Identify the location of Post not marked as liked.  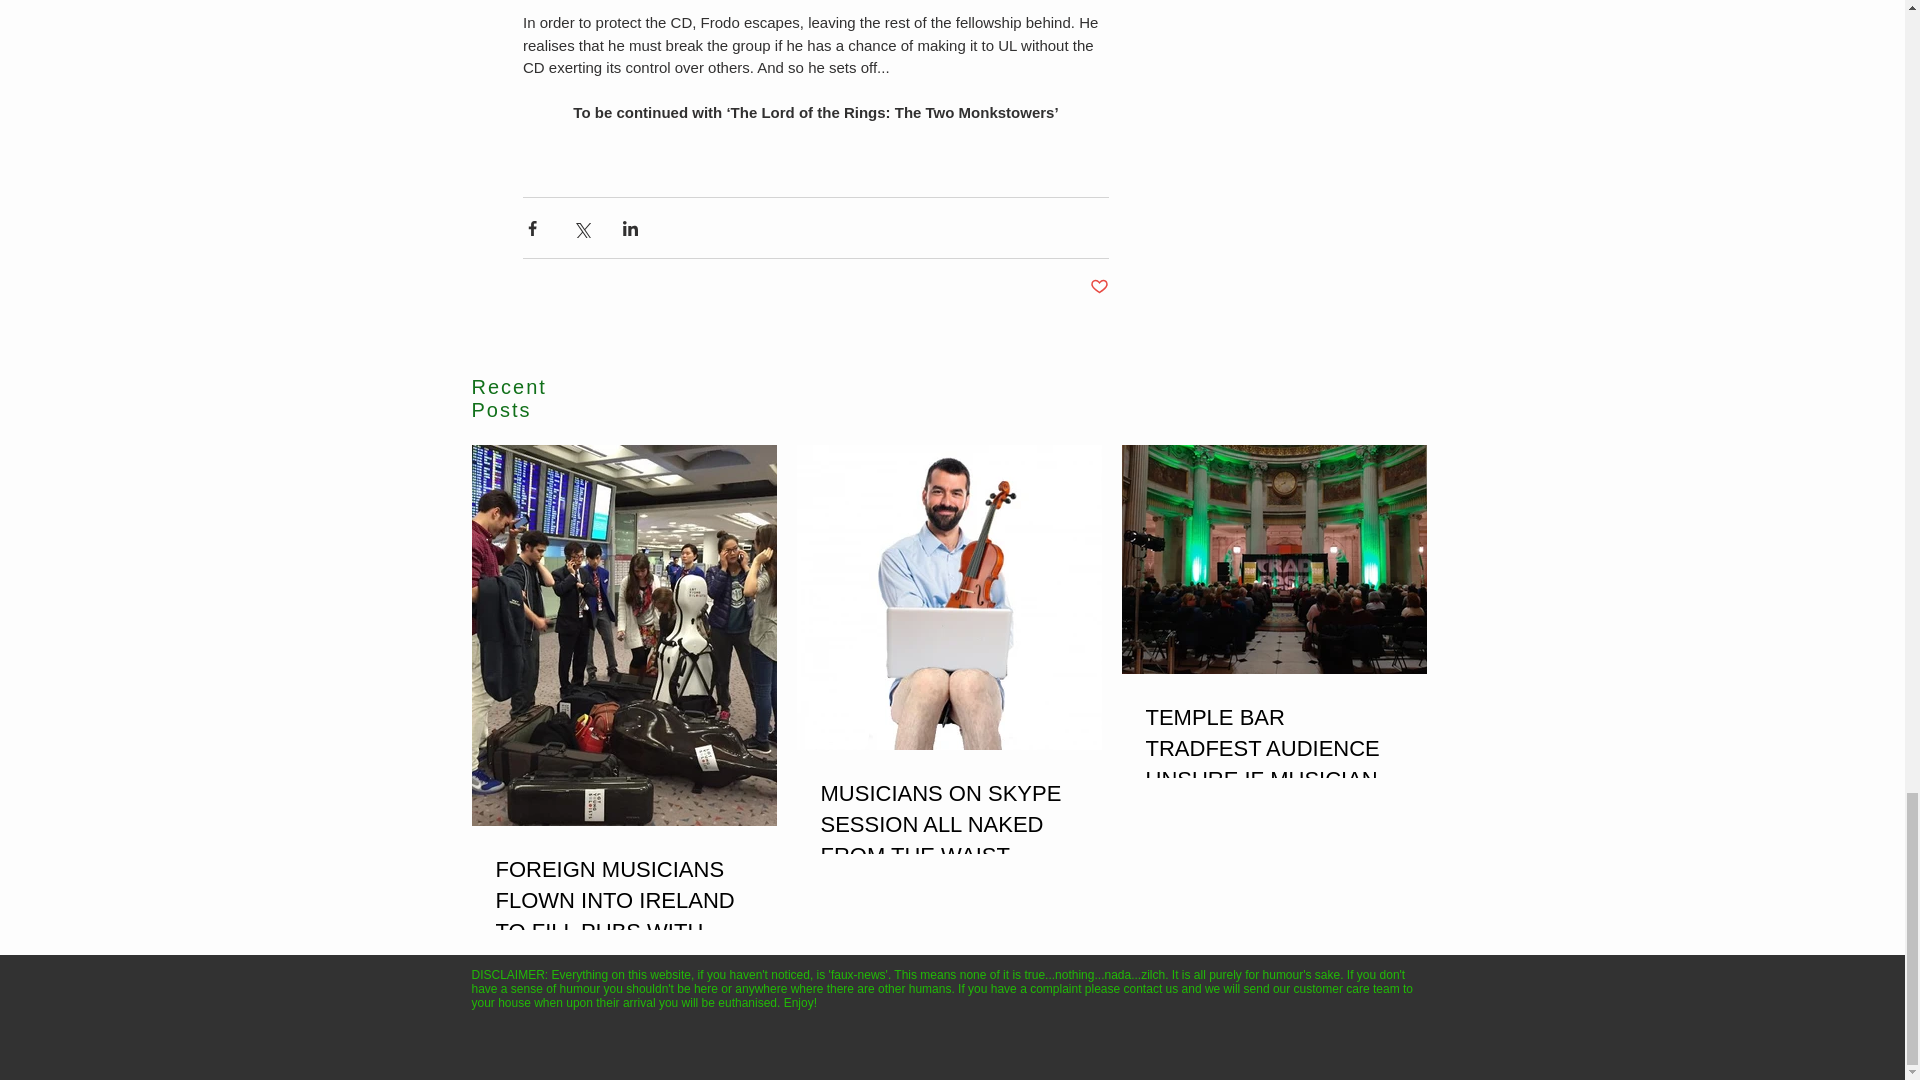
(1100, 287).